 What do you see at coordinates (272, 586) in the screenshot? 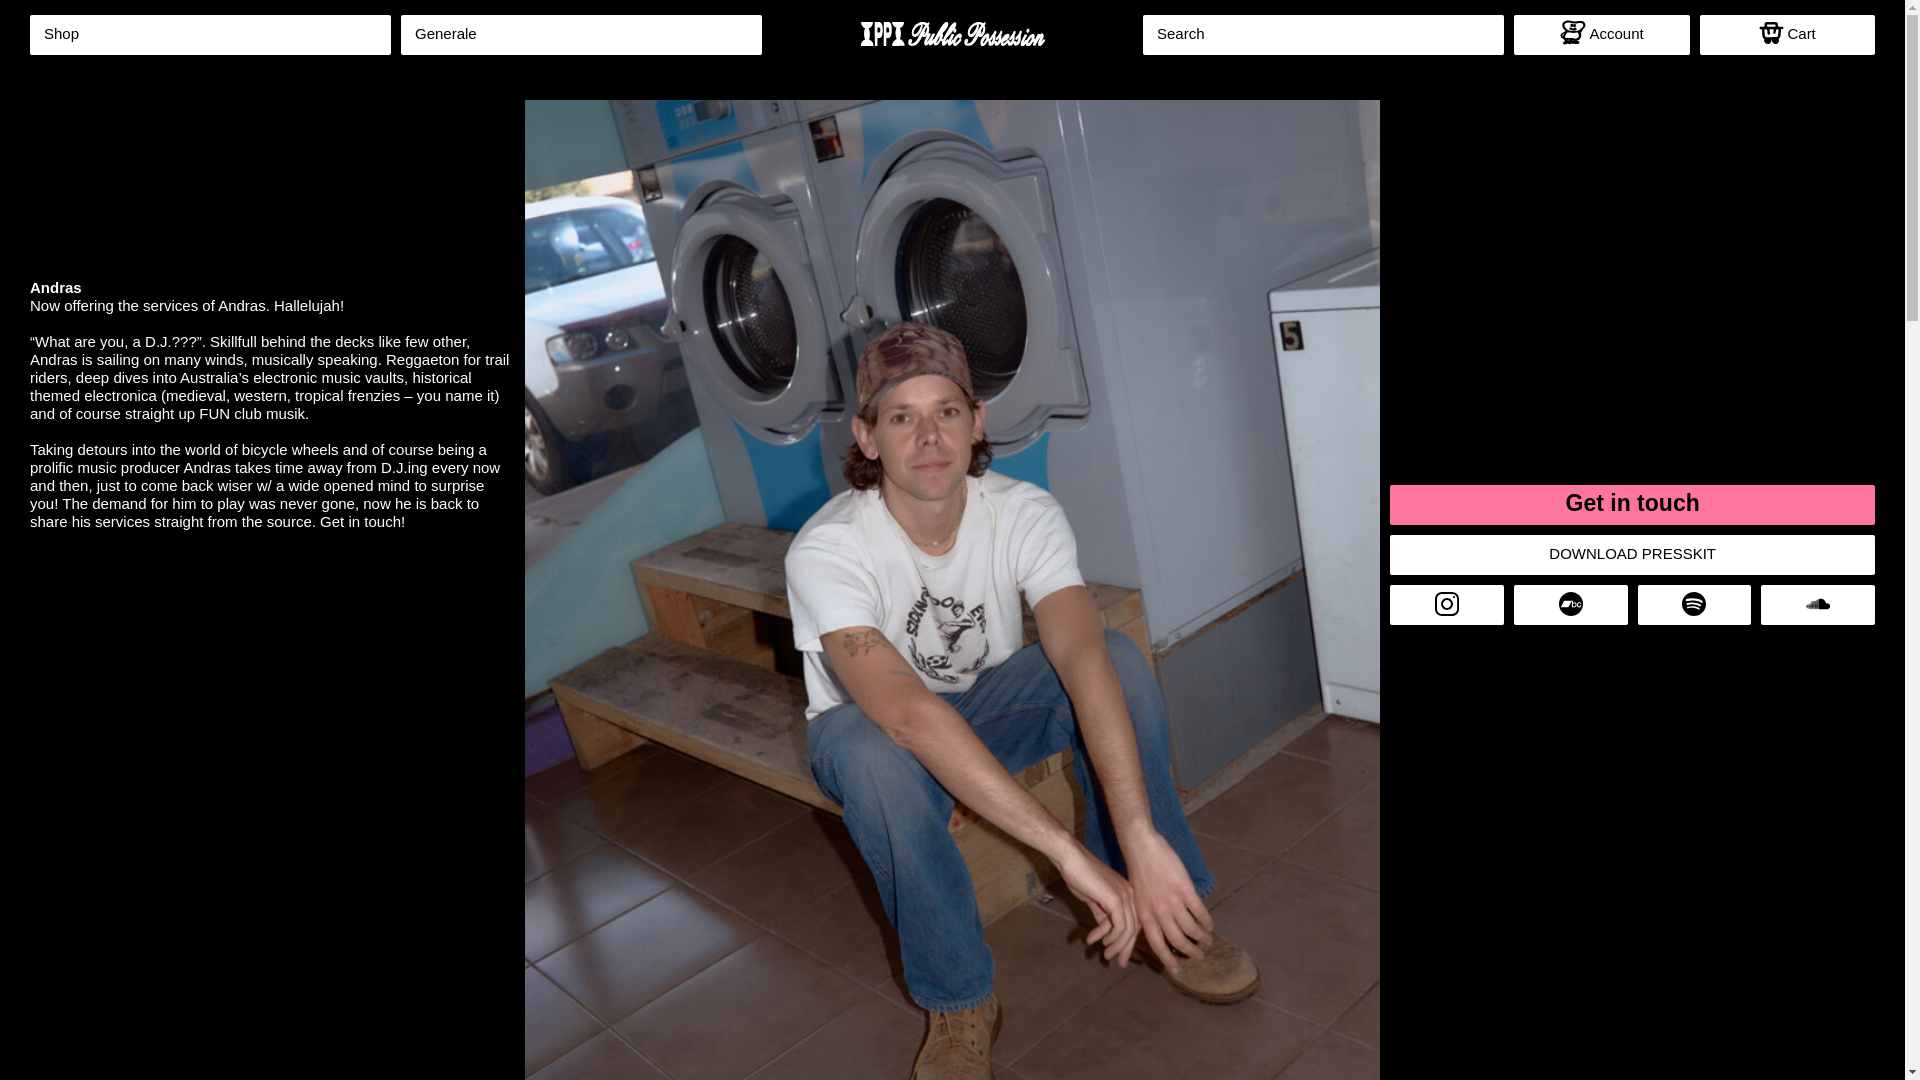
I see `Andras - DJ Set - Channel 10 - Love Project by Love Project` at bounding box center [272, 586].